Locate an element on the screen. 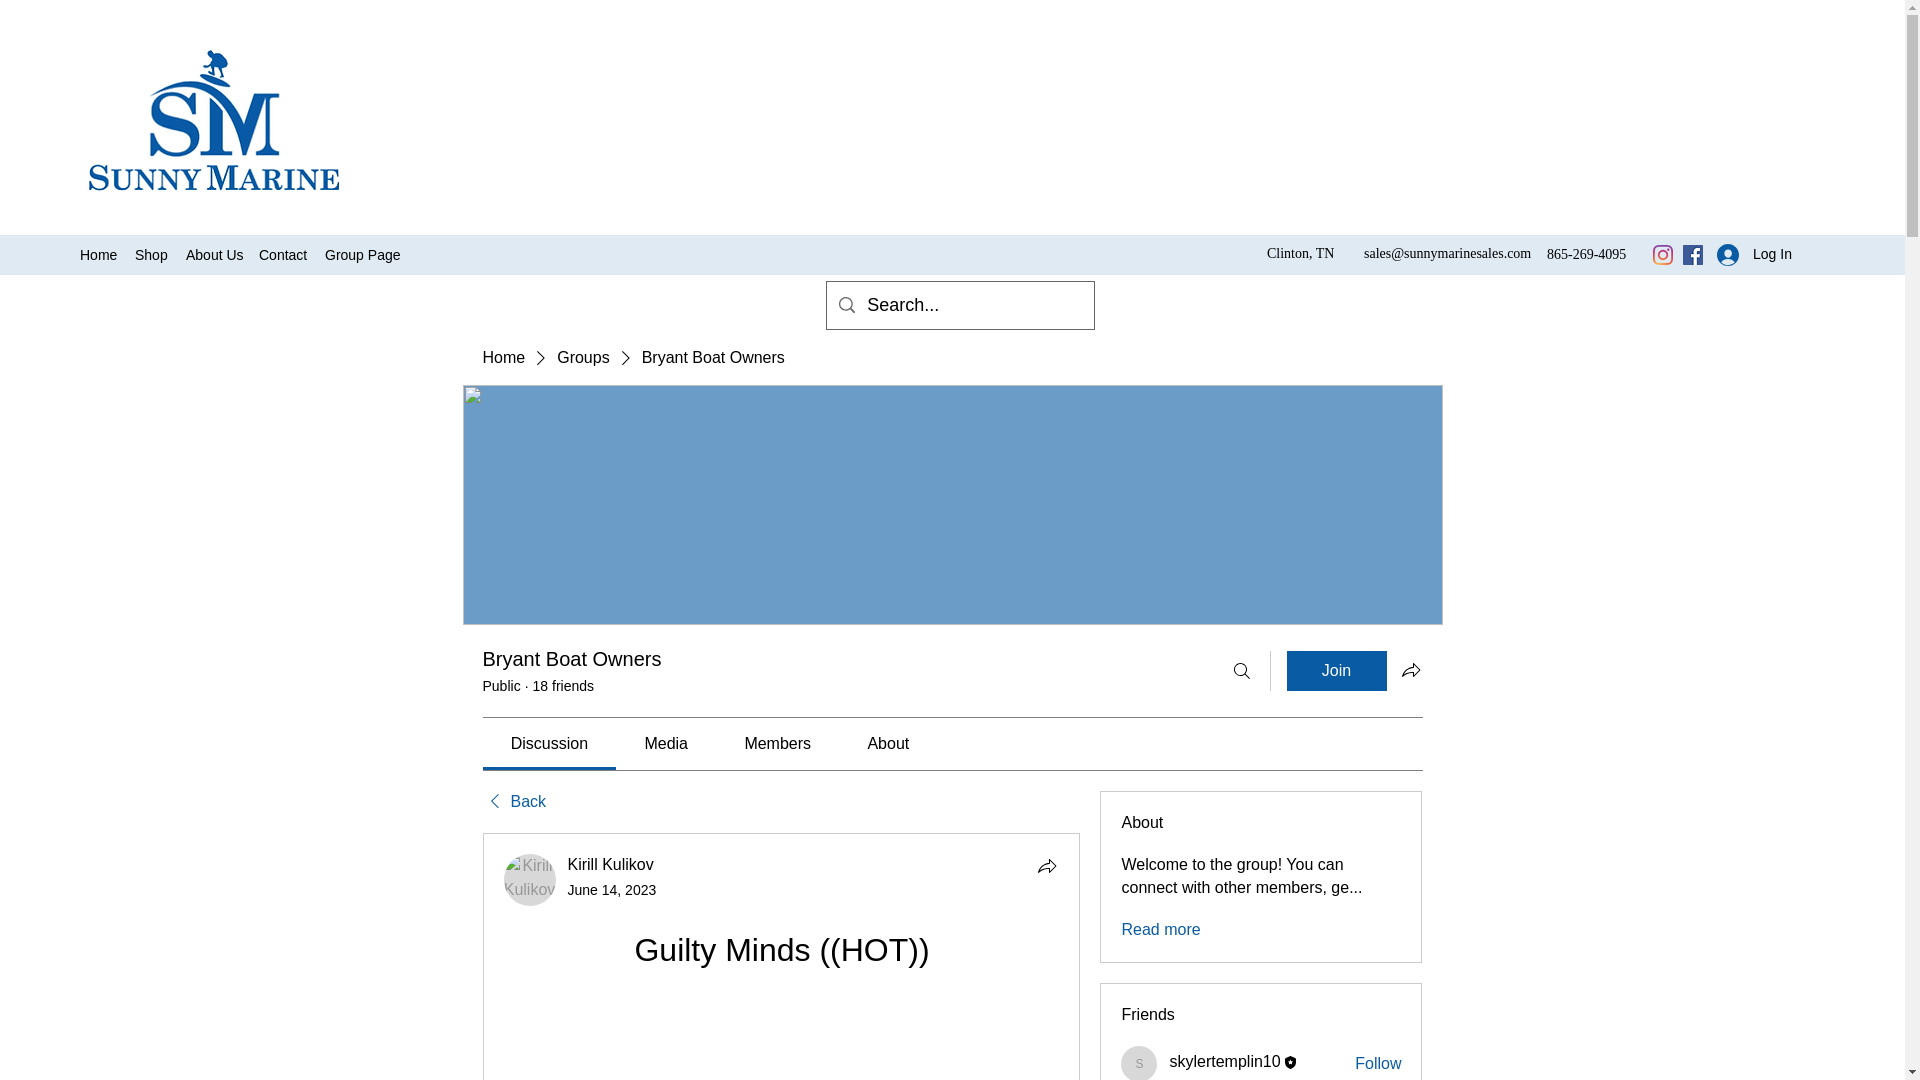  Contact is located at coordinates (282, 254).